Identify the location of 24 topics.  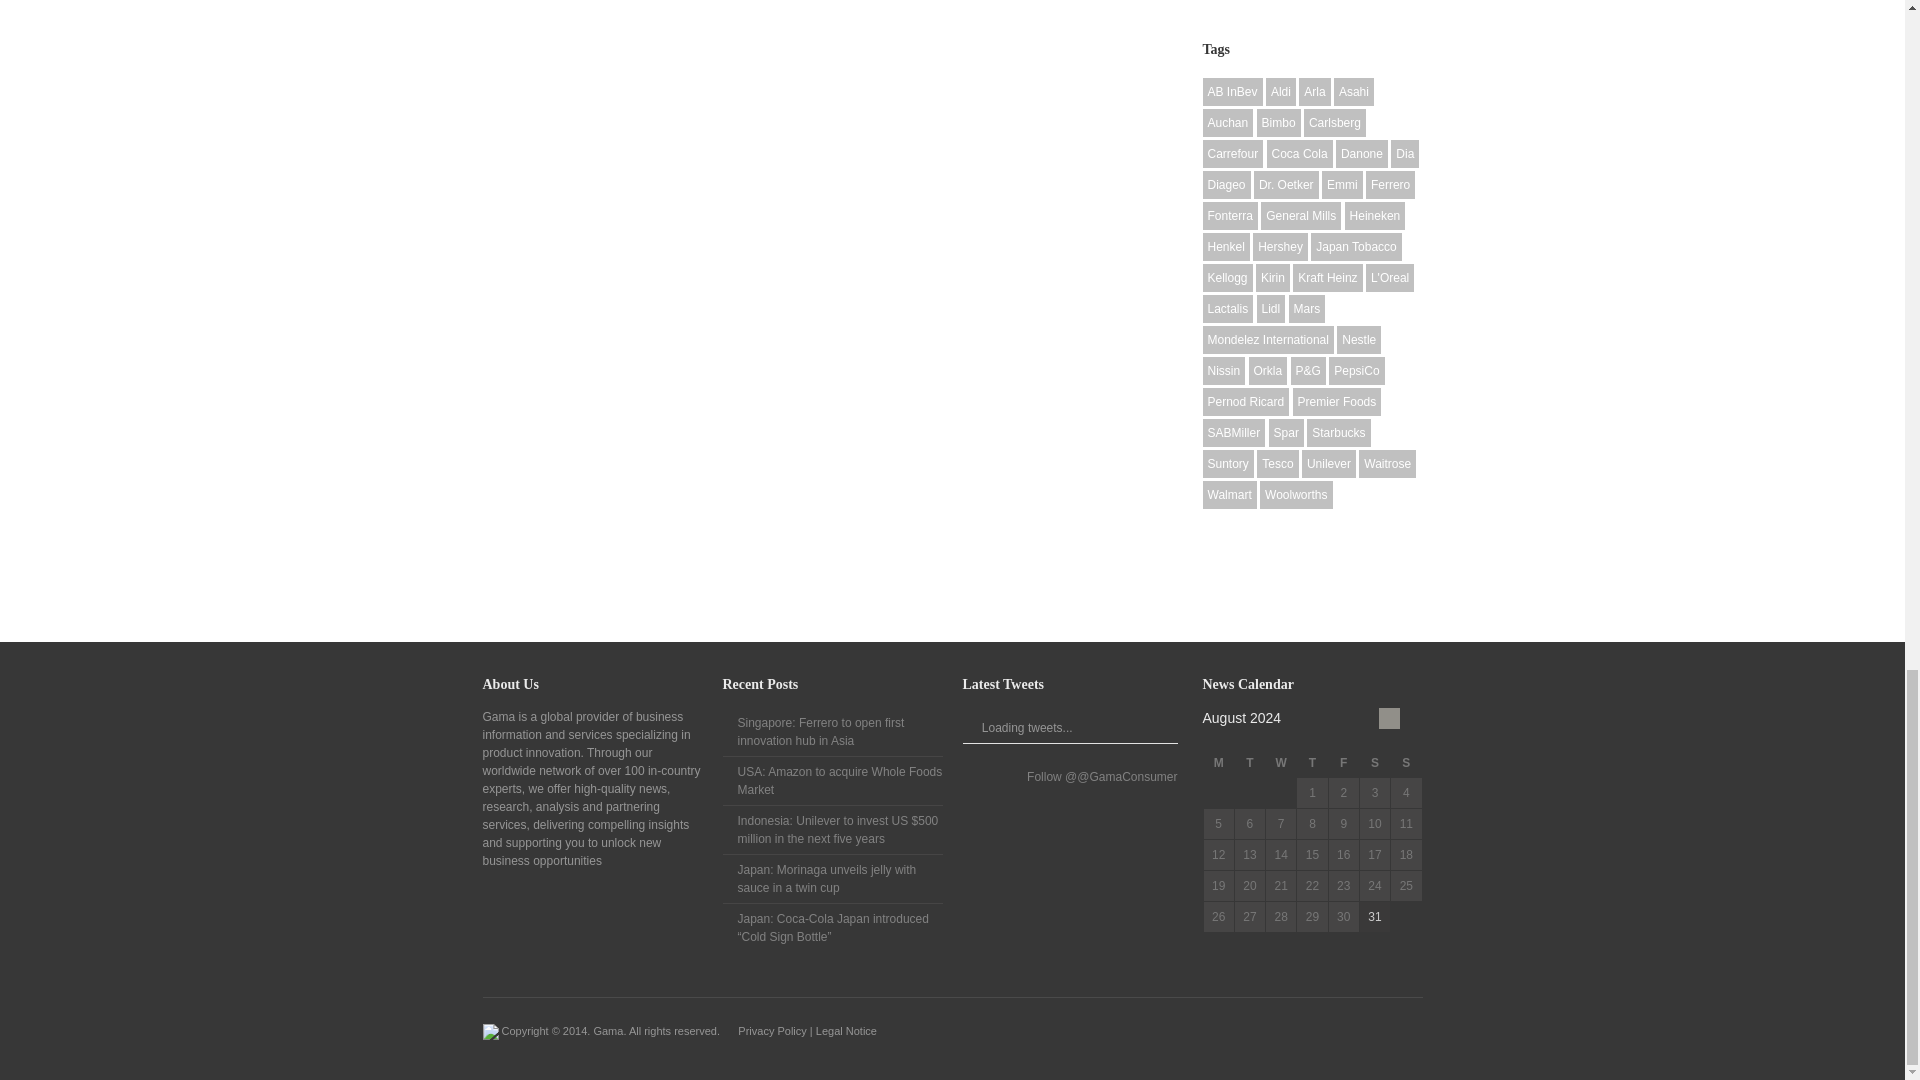
(1314, 91).